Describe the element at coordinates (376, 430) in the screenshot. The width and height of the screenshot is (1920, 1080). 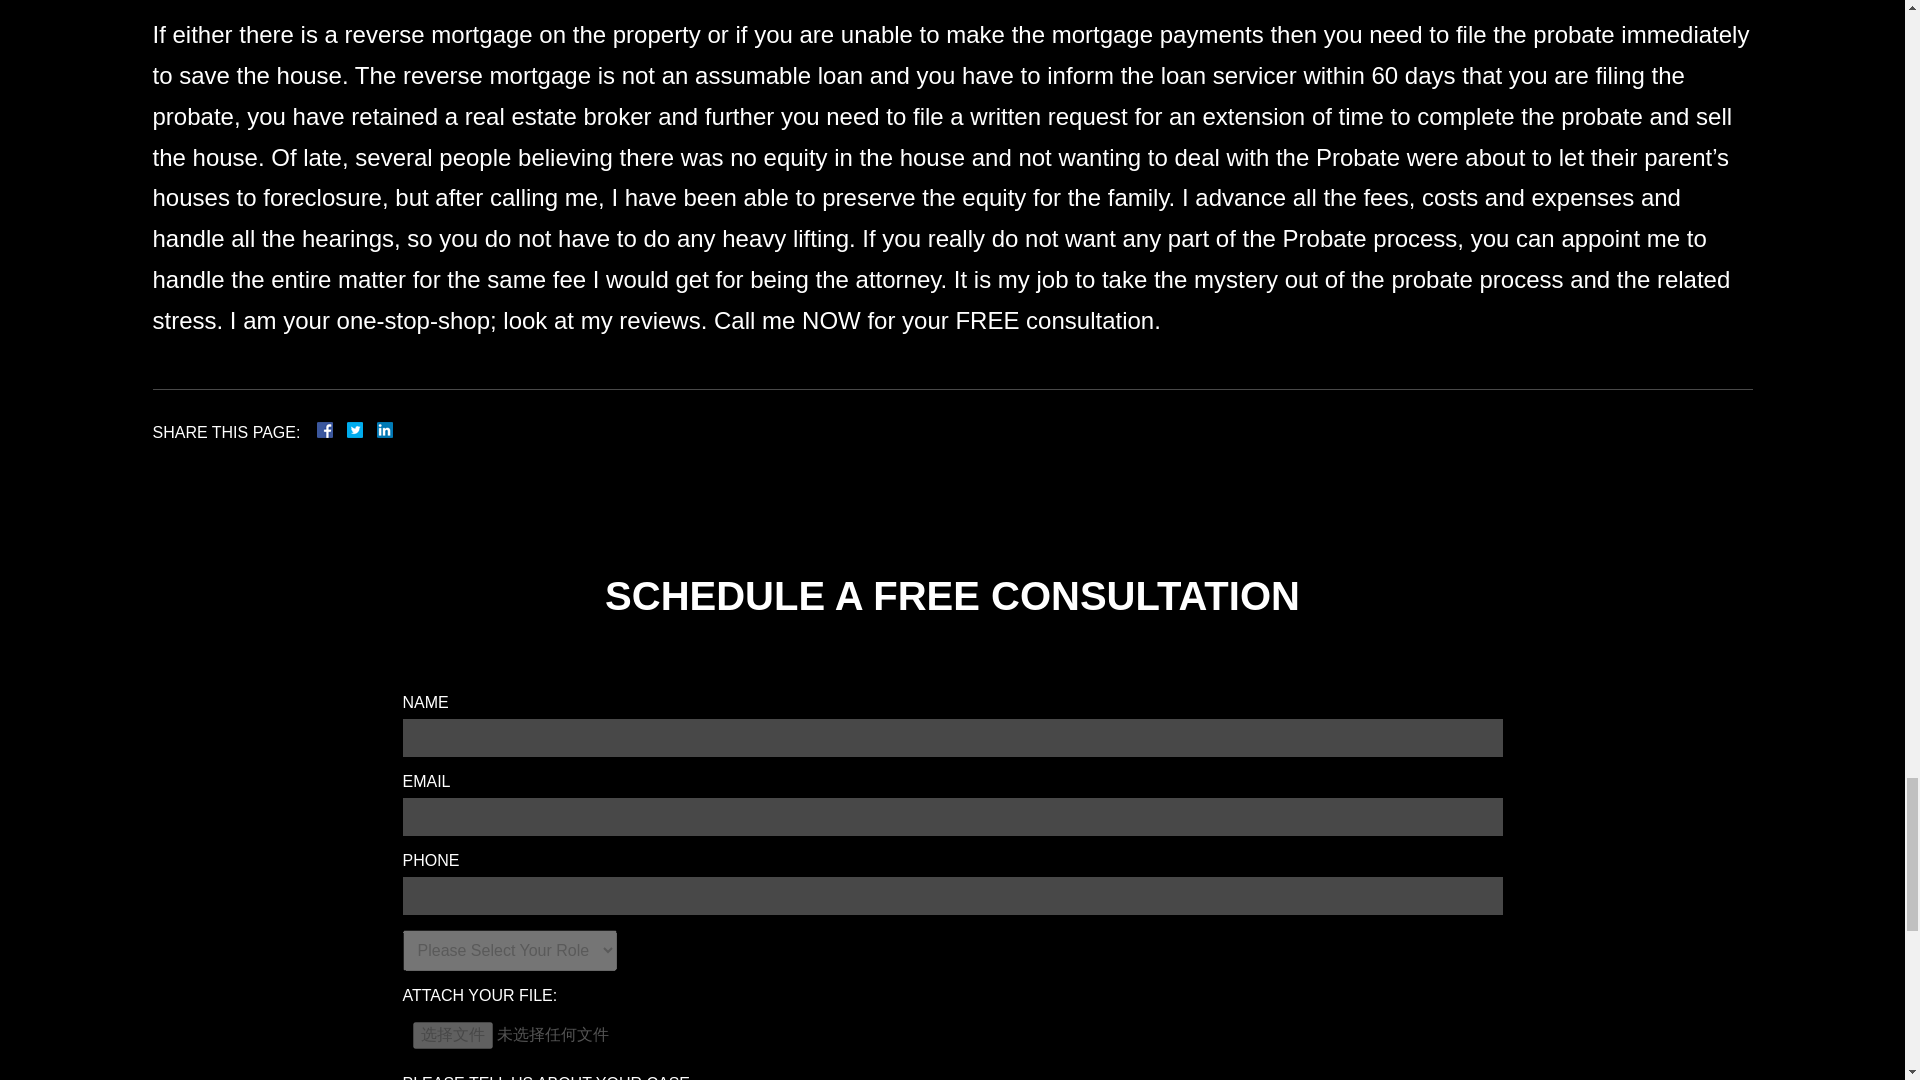
I see `LinkedIn` at that location.